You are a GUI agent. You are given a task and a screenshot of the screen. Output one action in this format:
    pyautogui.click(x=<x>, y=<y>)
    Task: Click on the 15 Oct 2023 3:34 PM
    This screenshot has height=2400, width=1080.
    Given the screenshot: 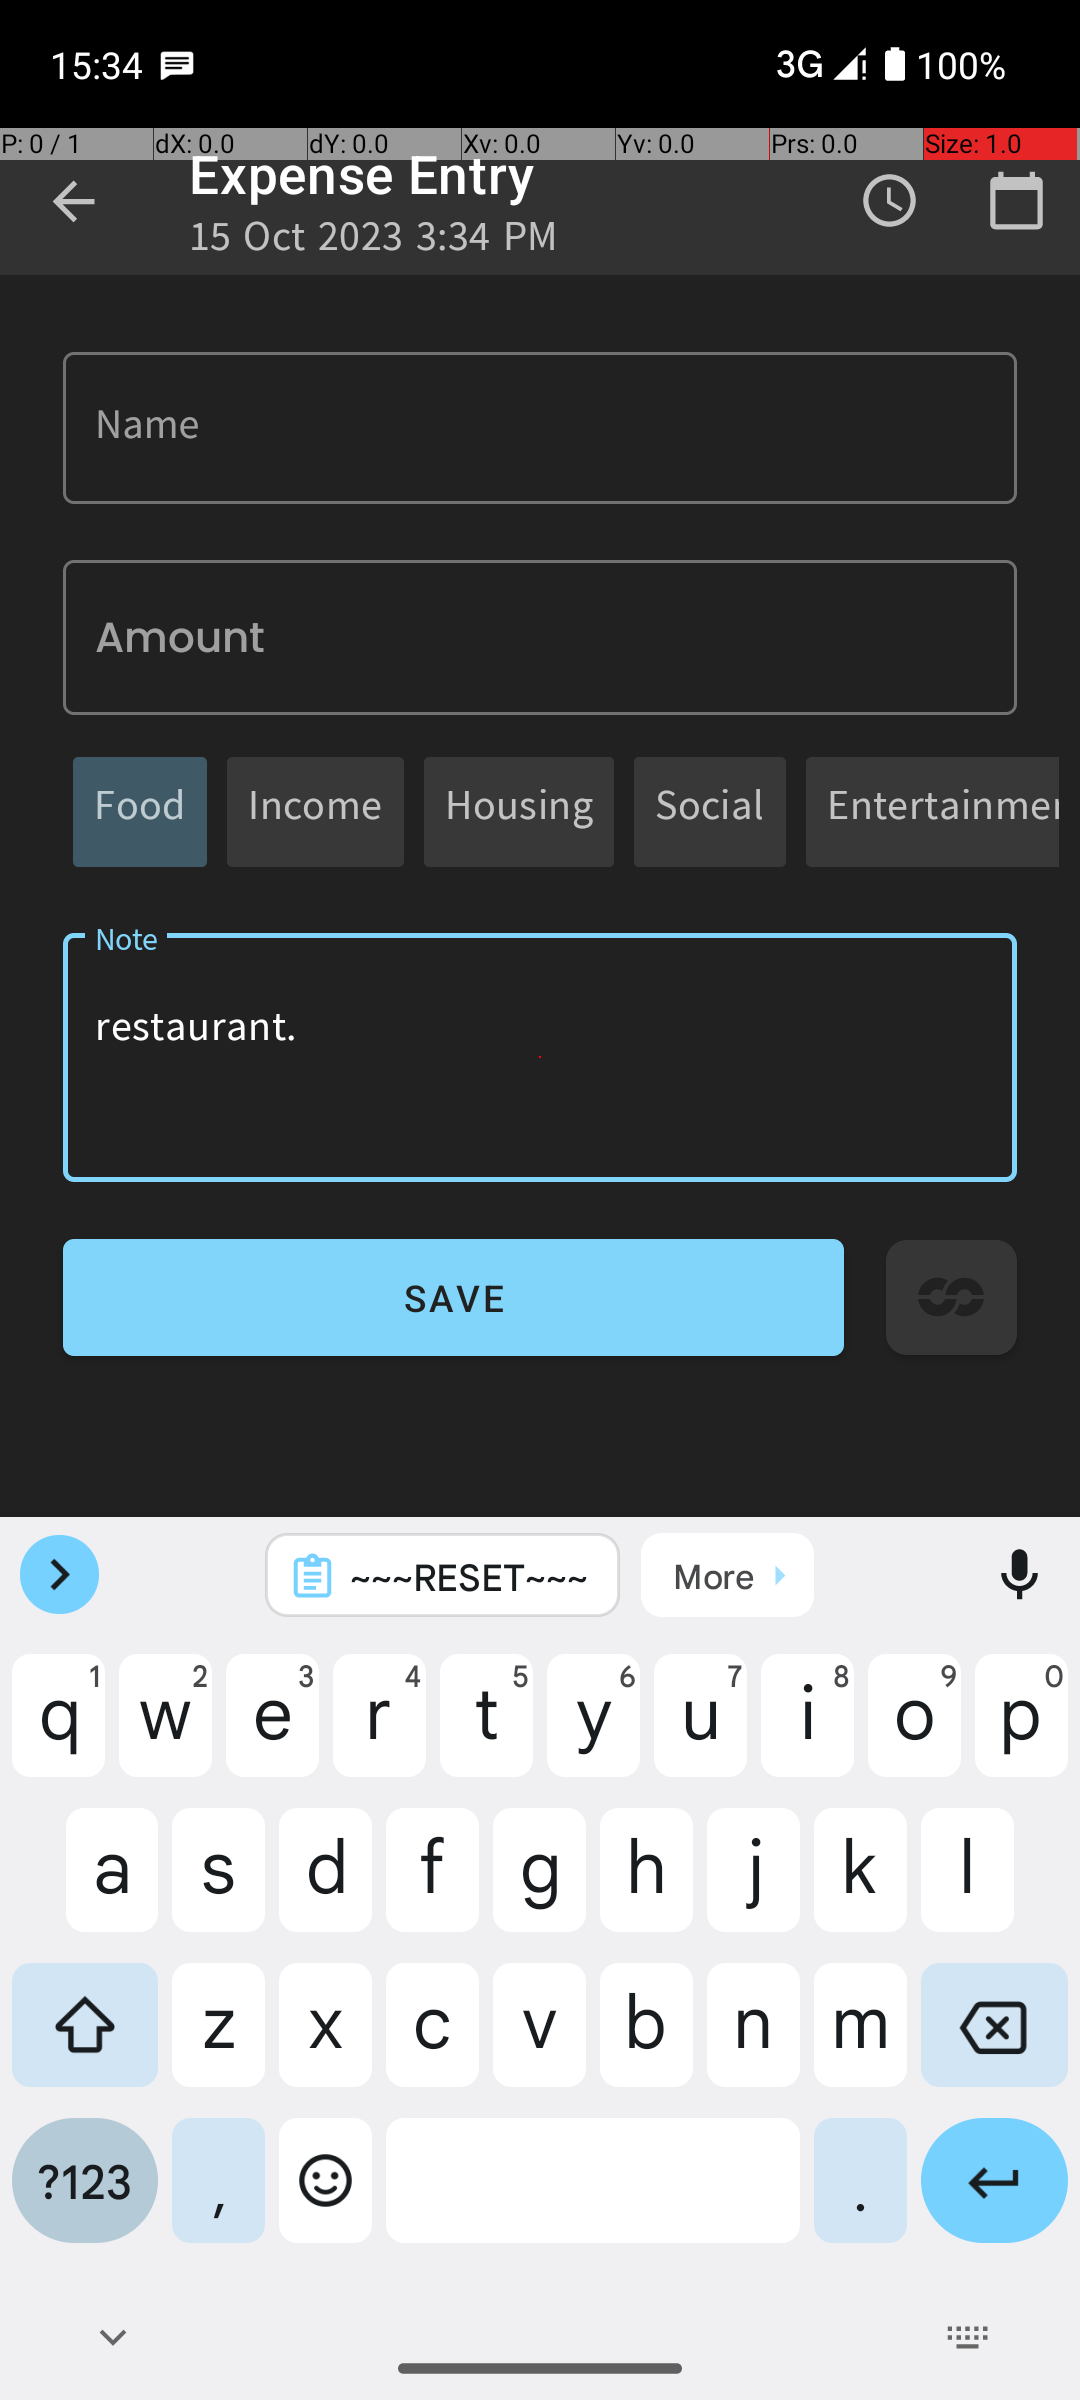 What is the action you would take?
    pyautogui.click(x=374, y=242)
    